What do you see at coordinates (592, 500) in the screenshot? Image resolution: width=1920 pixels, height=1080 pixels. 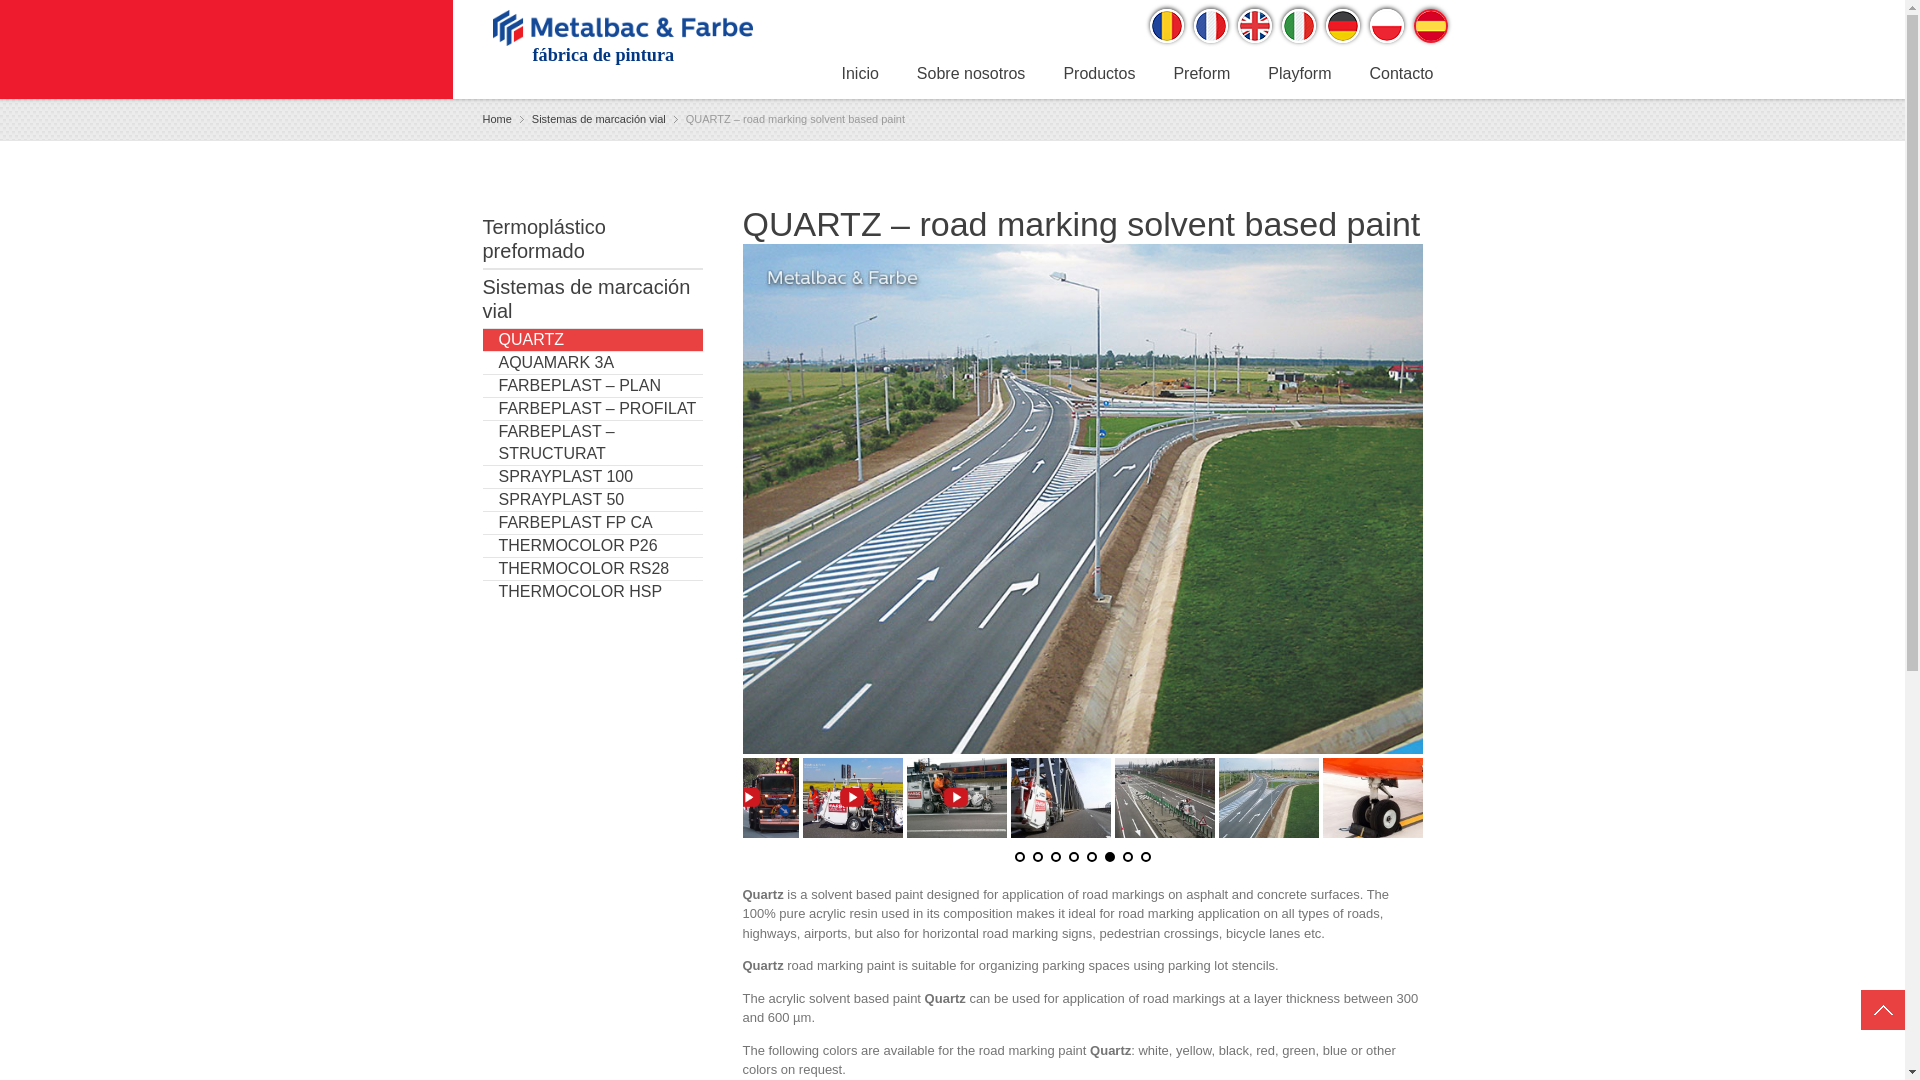 I see `SPRAYPLAST 50` at bounding box center [592, 500].